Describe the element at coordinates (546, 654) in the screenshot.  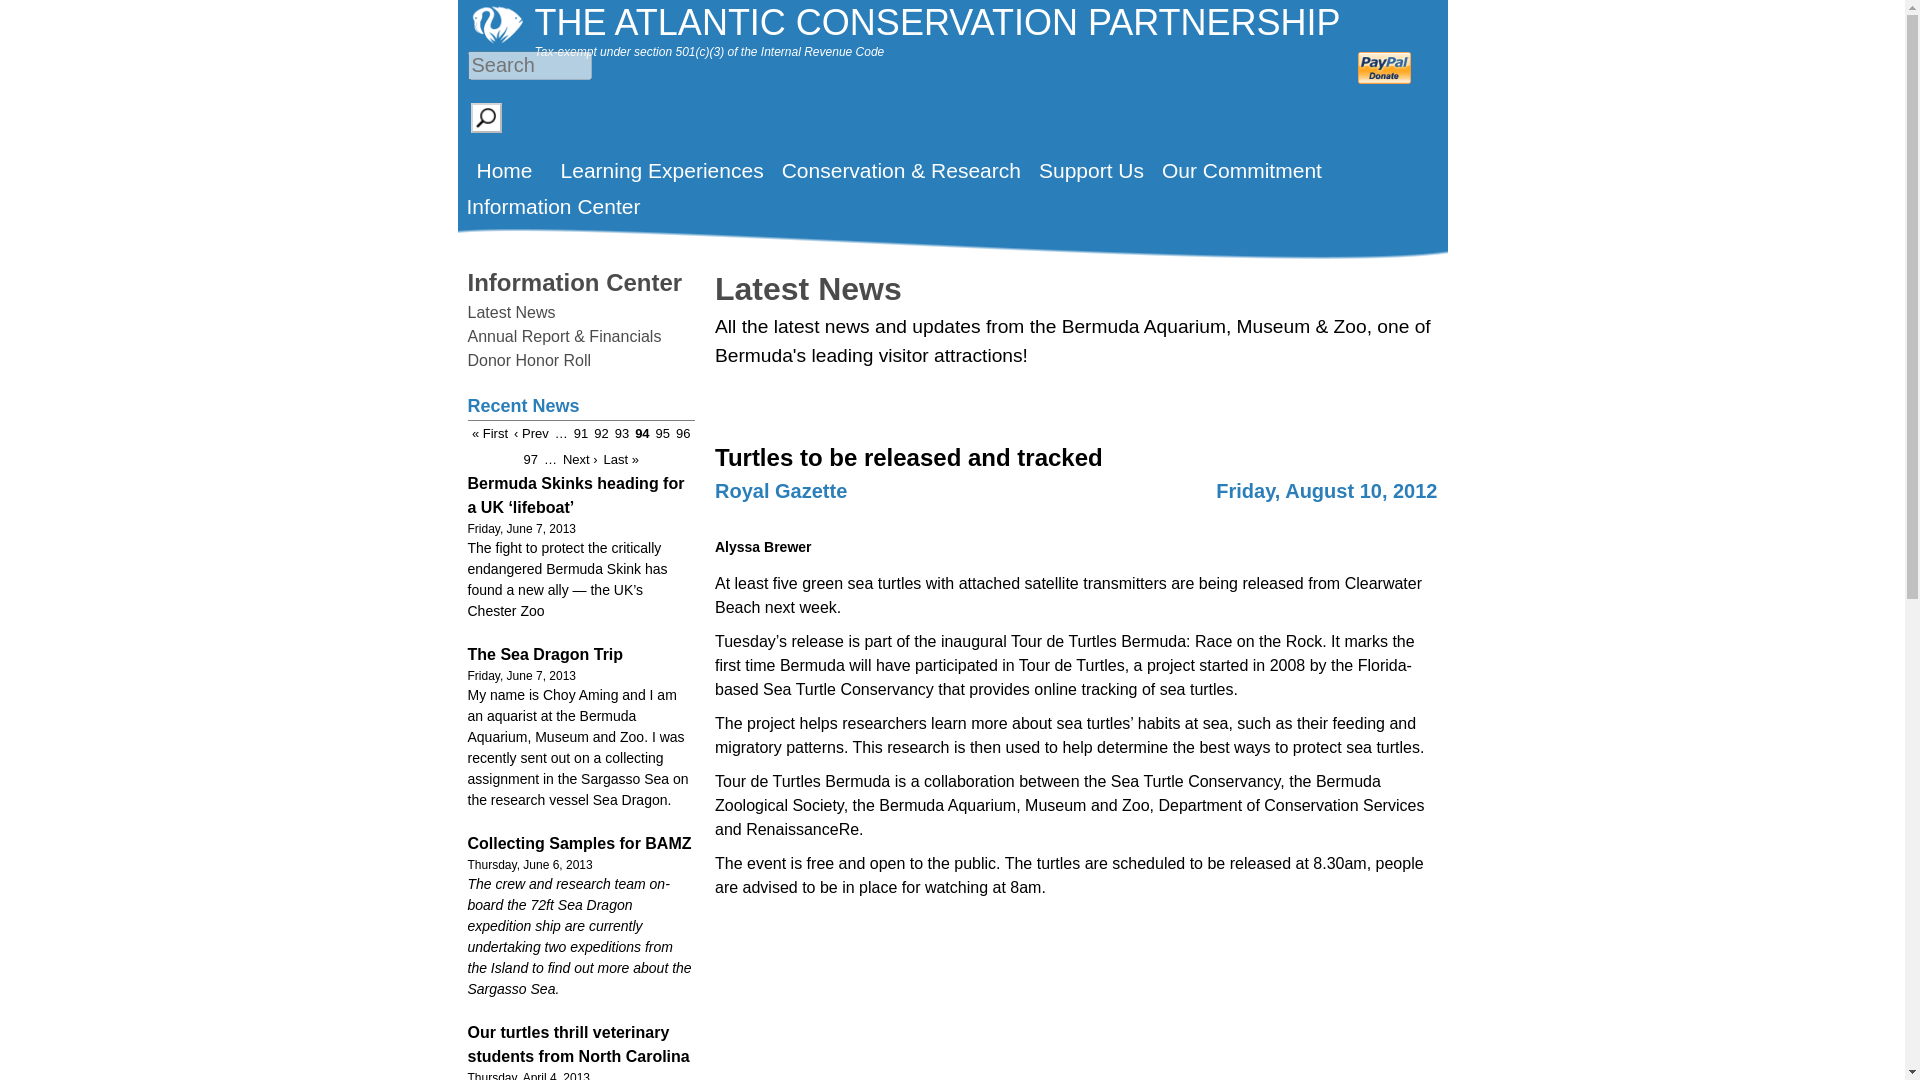
I see `The Sea Dragon Trip` at that location.